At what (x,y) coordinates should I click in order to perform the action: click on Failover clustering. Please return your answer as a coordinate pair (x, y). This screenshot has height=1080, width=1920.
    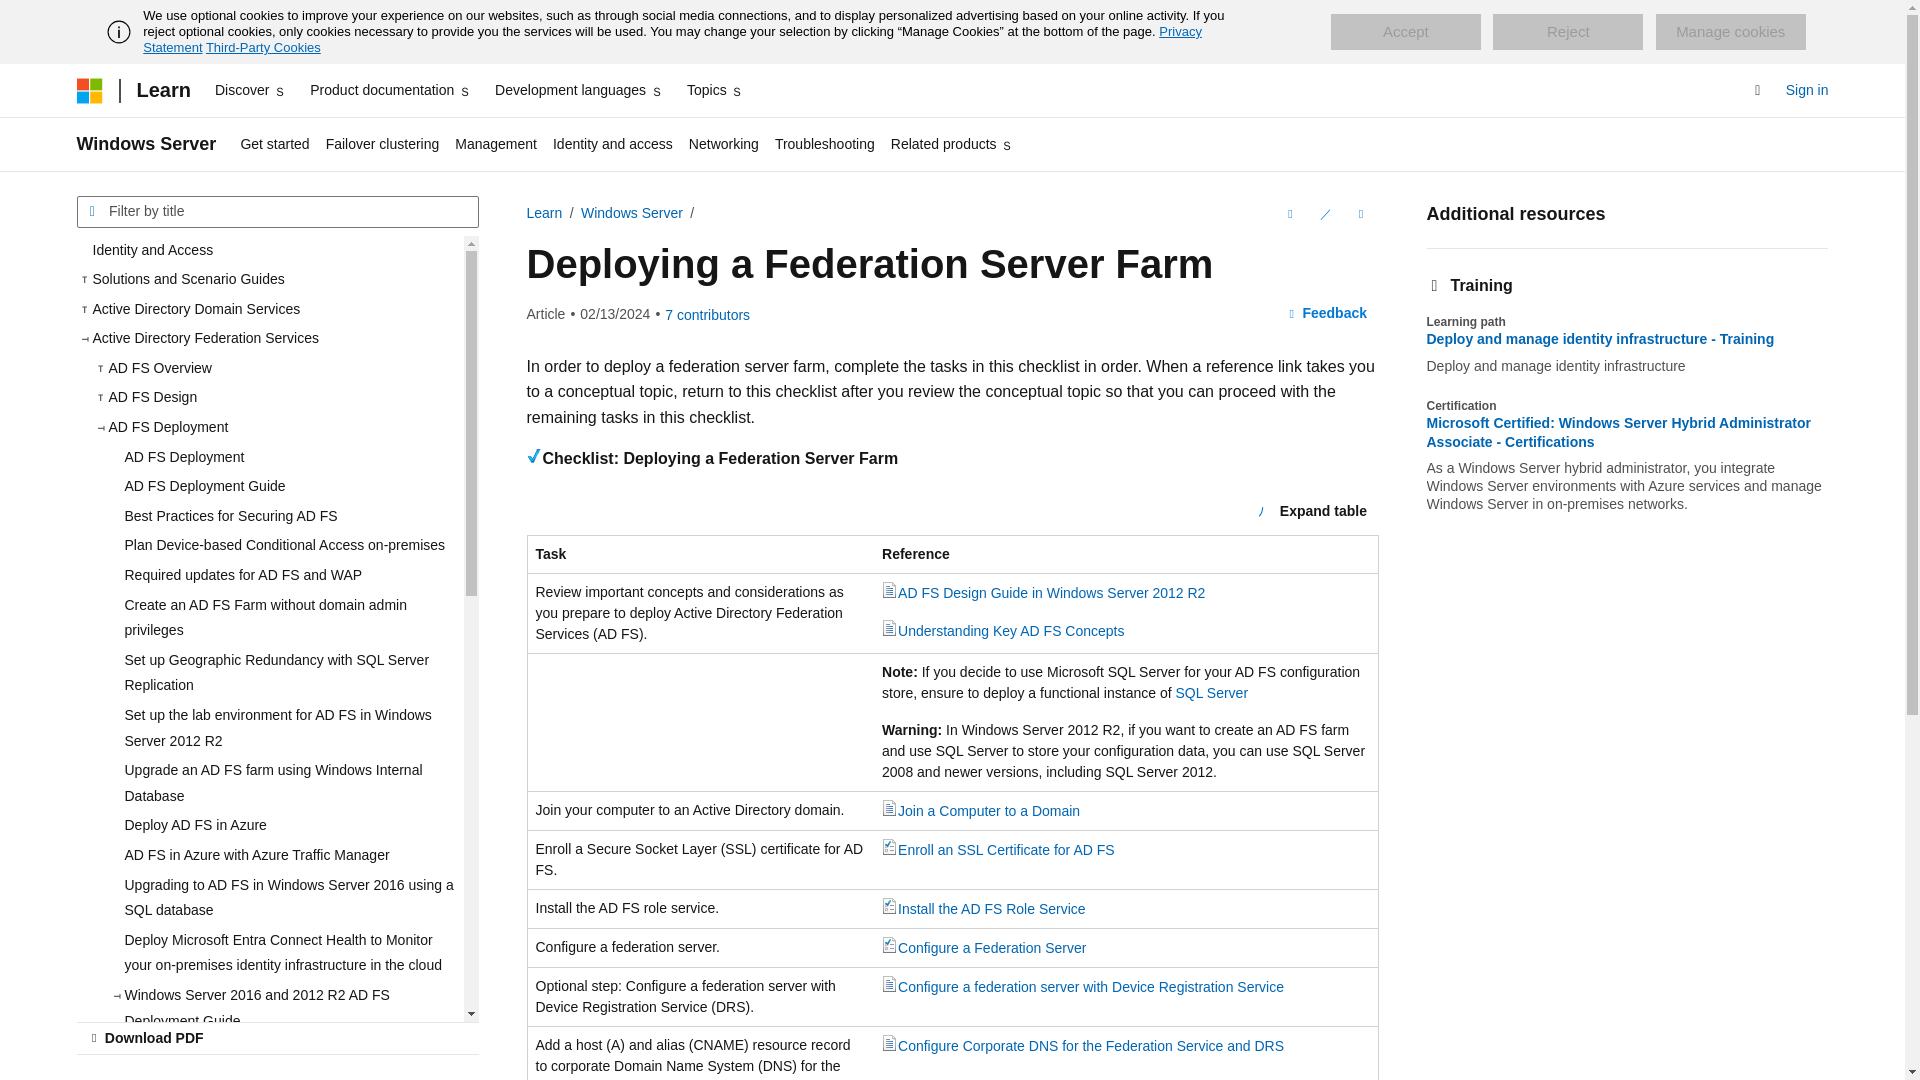
    Looking at the image, I should click on (382, 144).